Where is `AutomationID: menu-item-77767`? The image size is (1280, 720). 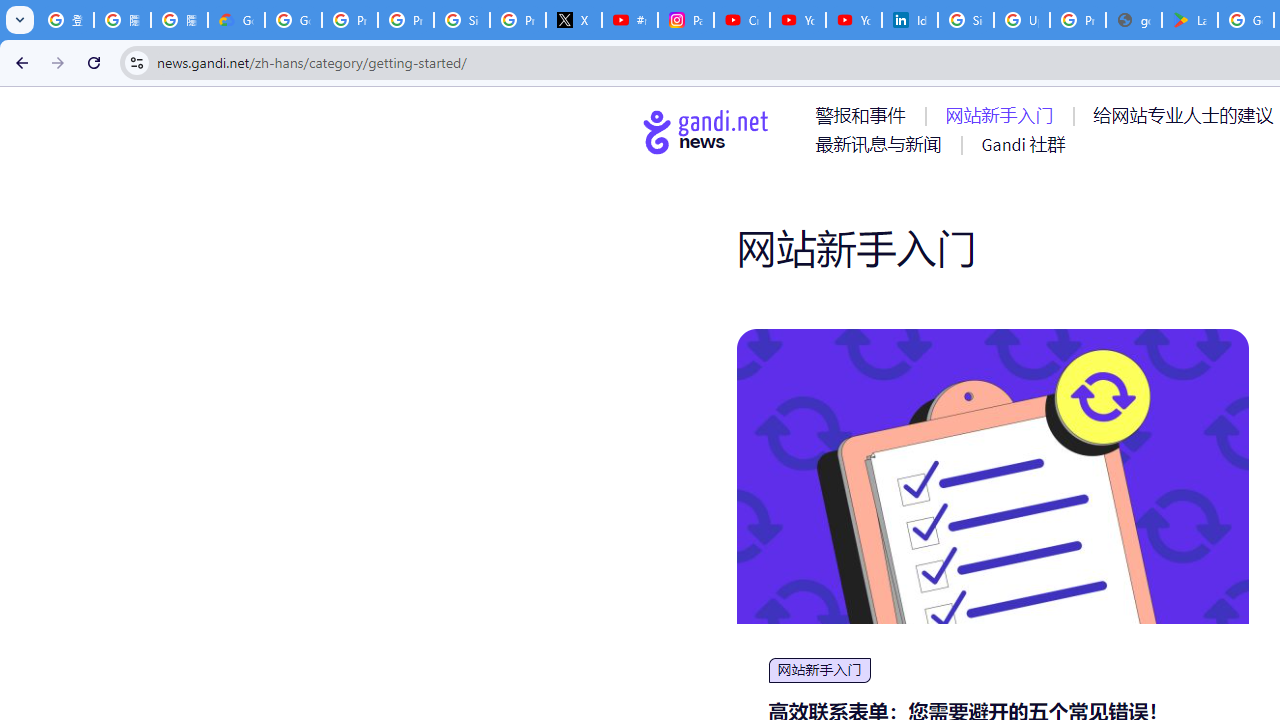 AutomationID: menu-item-77767 is located at coordinates (1022, 144).